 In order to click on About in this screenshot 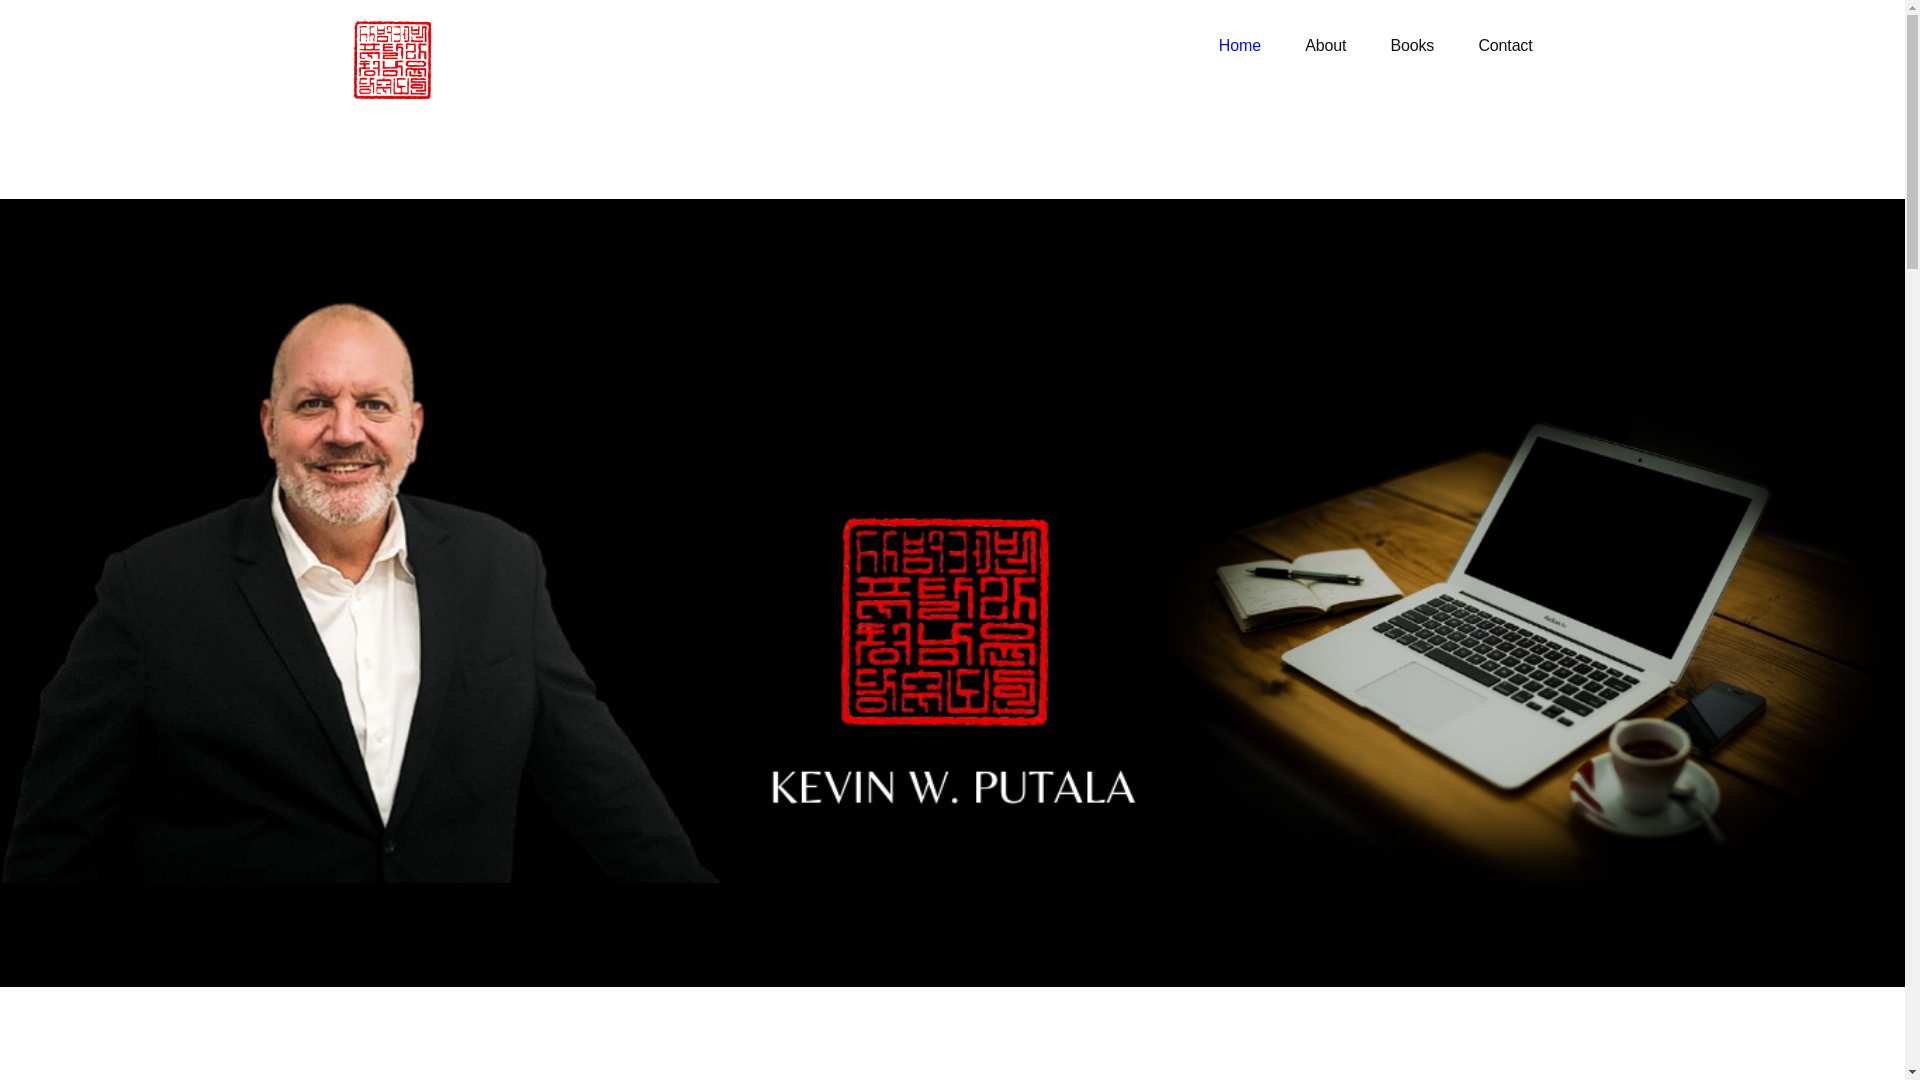, I will do `click(1324, 46)`.